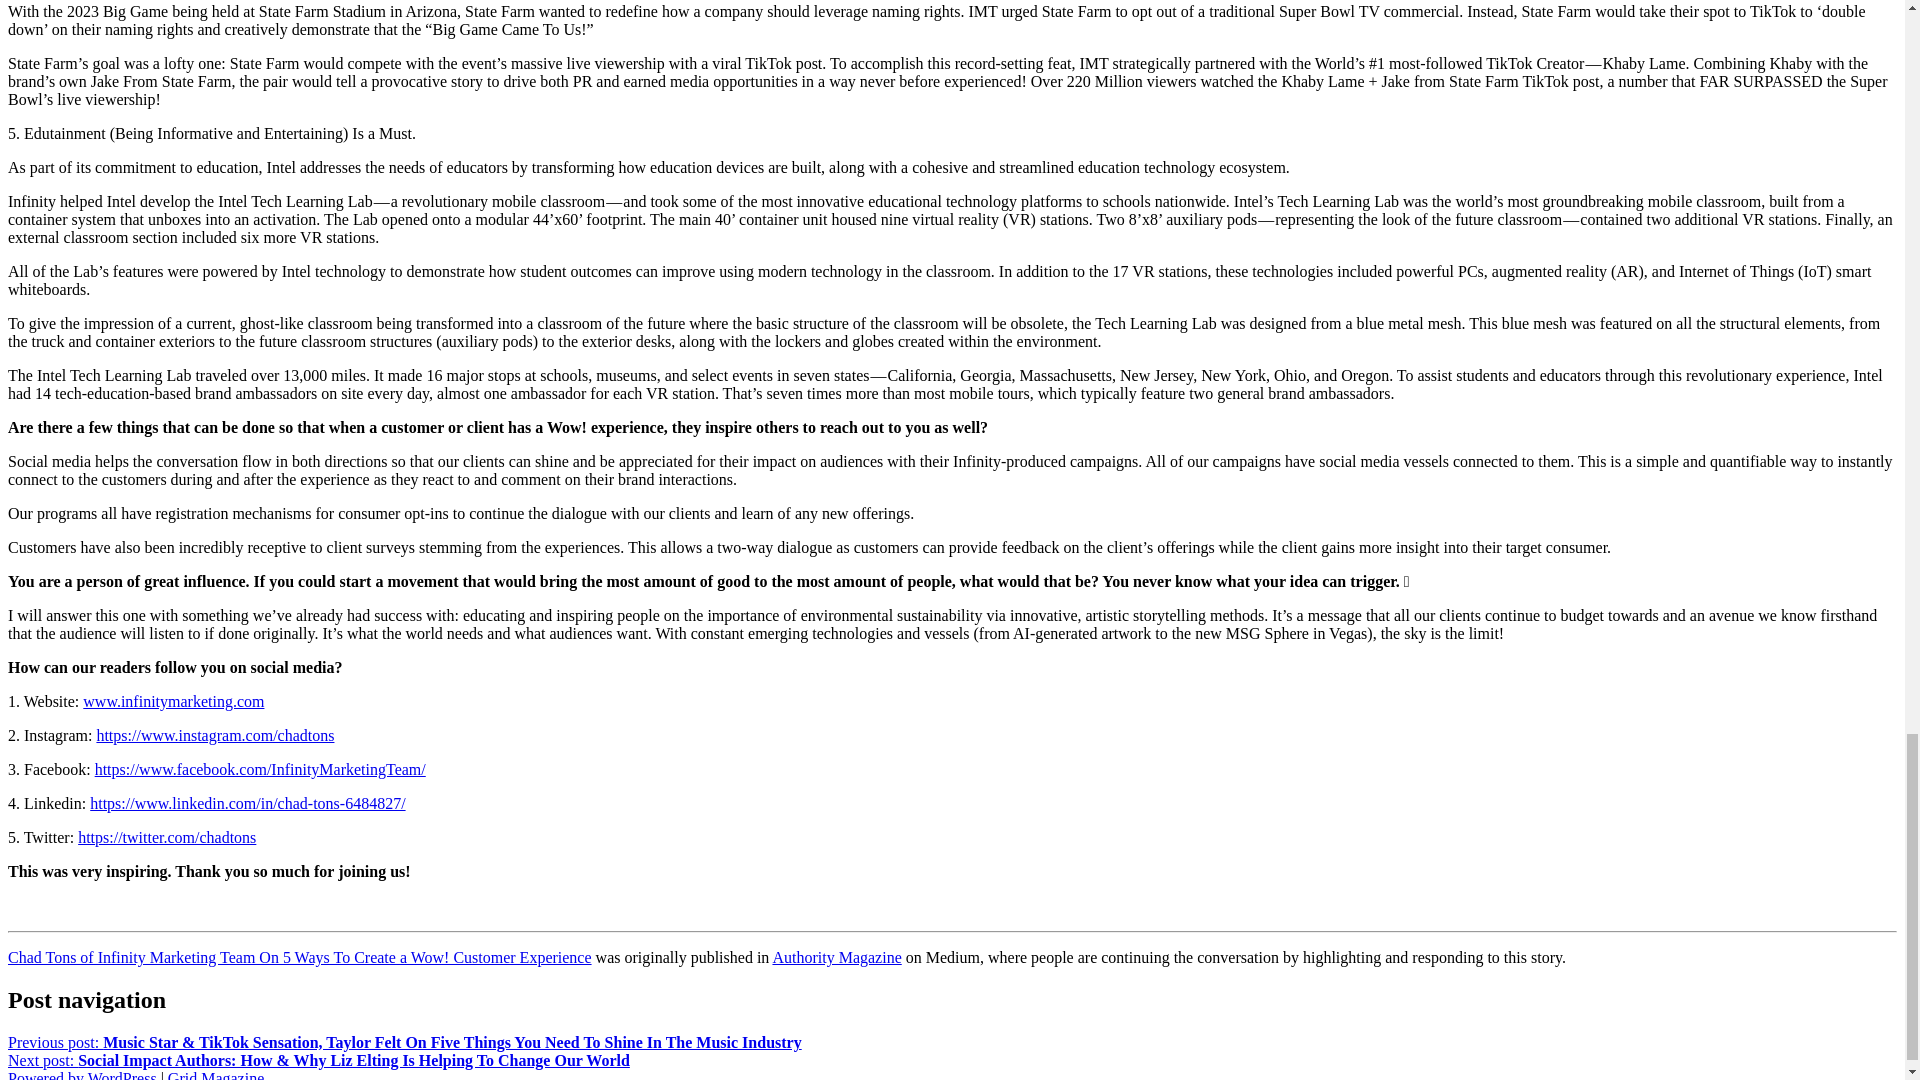 This screenshot has height=1080, width=1920. Describe the element at coordinates (173, 701) in the screenshot. I see `www.infinitymarketing.com` at that location.